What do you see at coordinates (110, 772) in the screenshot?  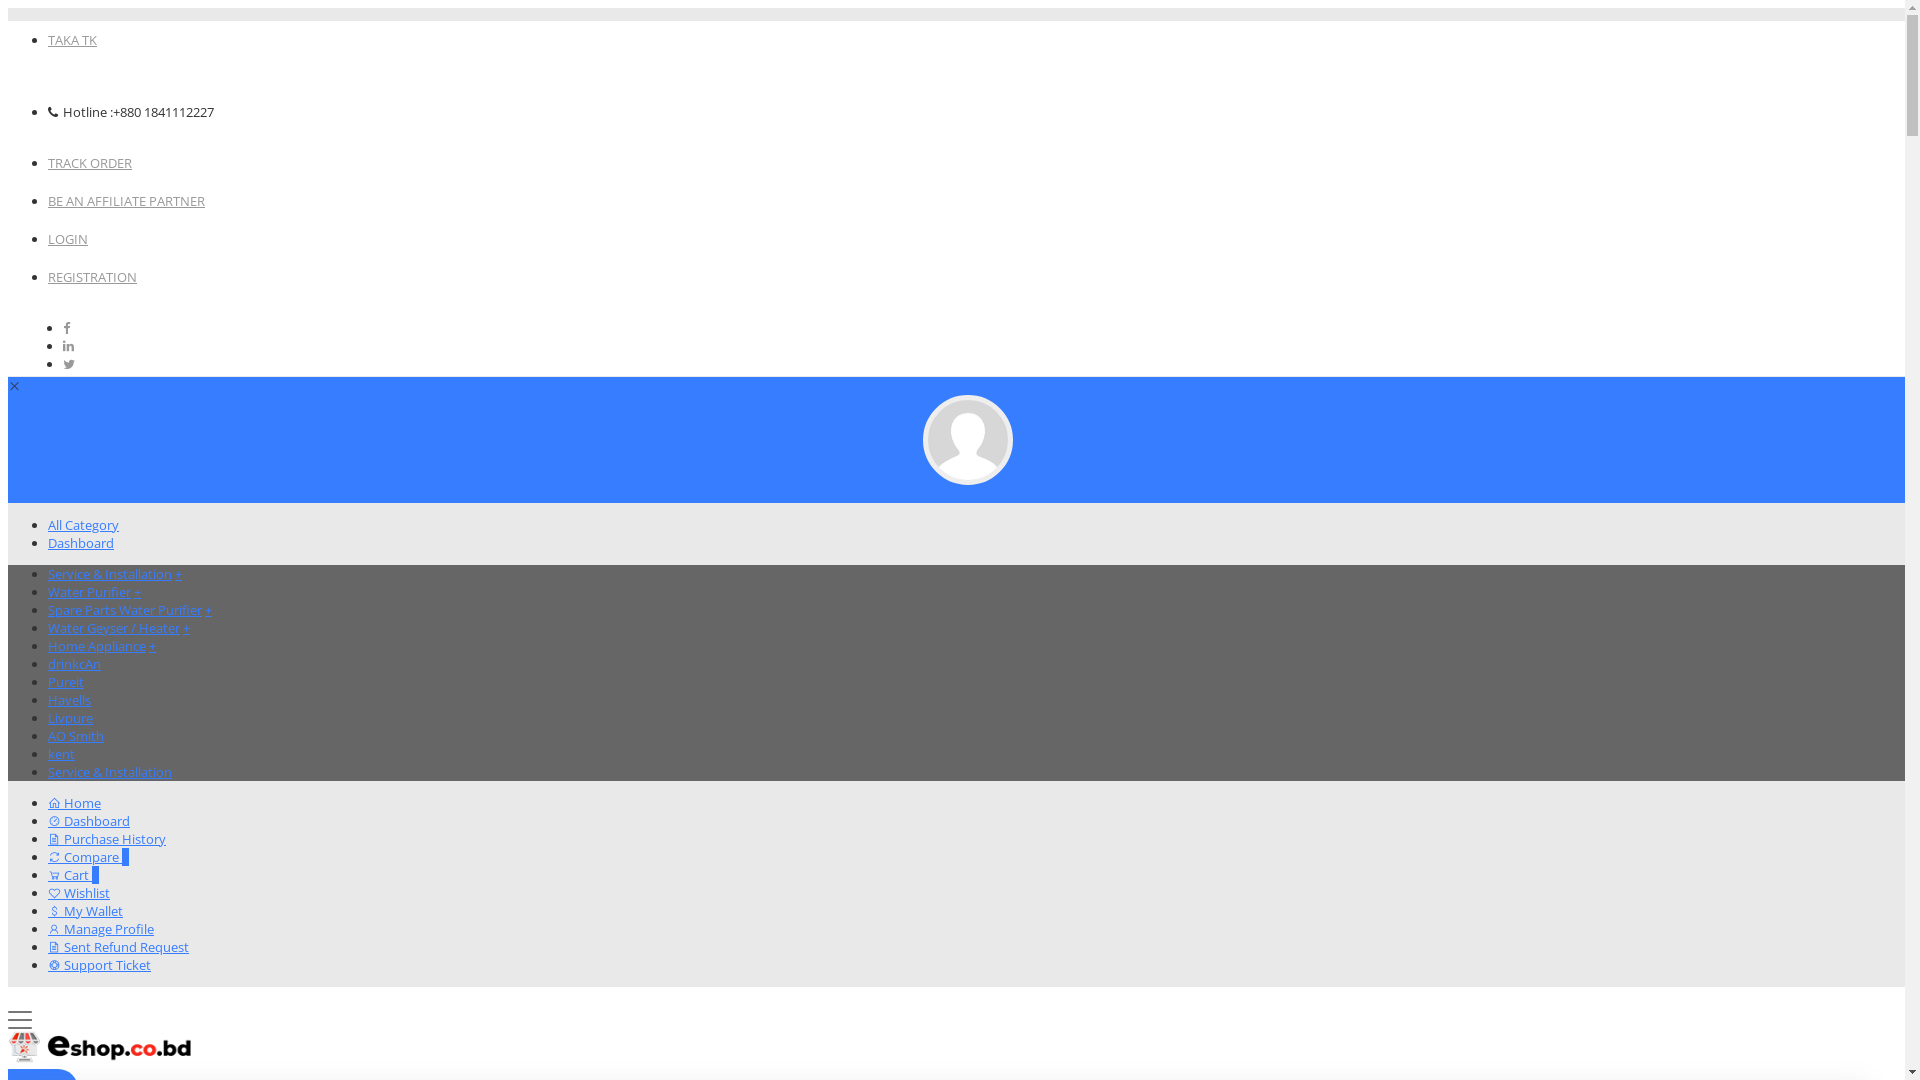 I see `Service & Installation` at bounding box center [110, 772].